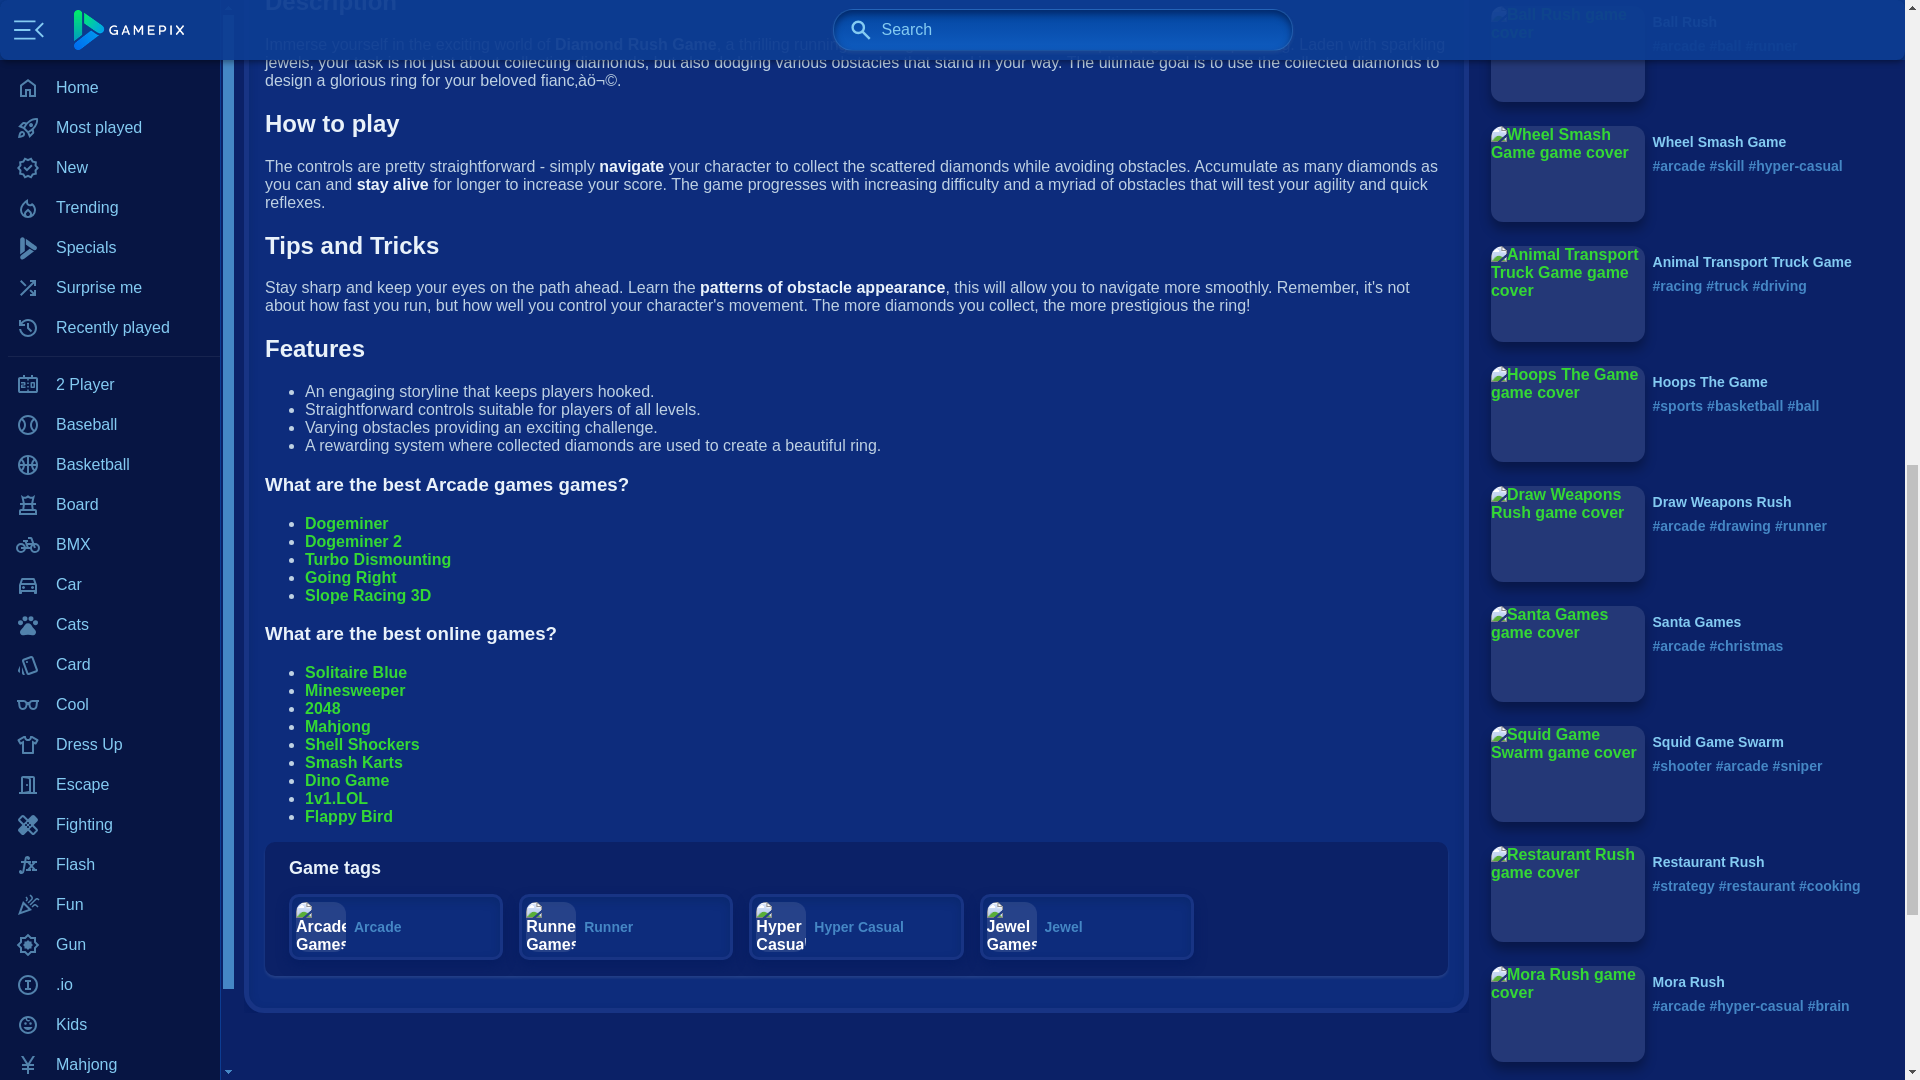 The height and width of the screenshot is (1080, 1920). I want to click on Soccer, so click(110, 385).